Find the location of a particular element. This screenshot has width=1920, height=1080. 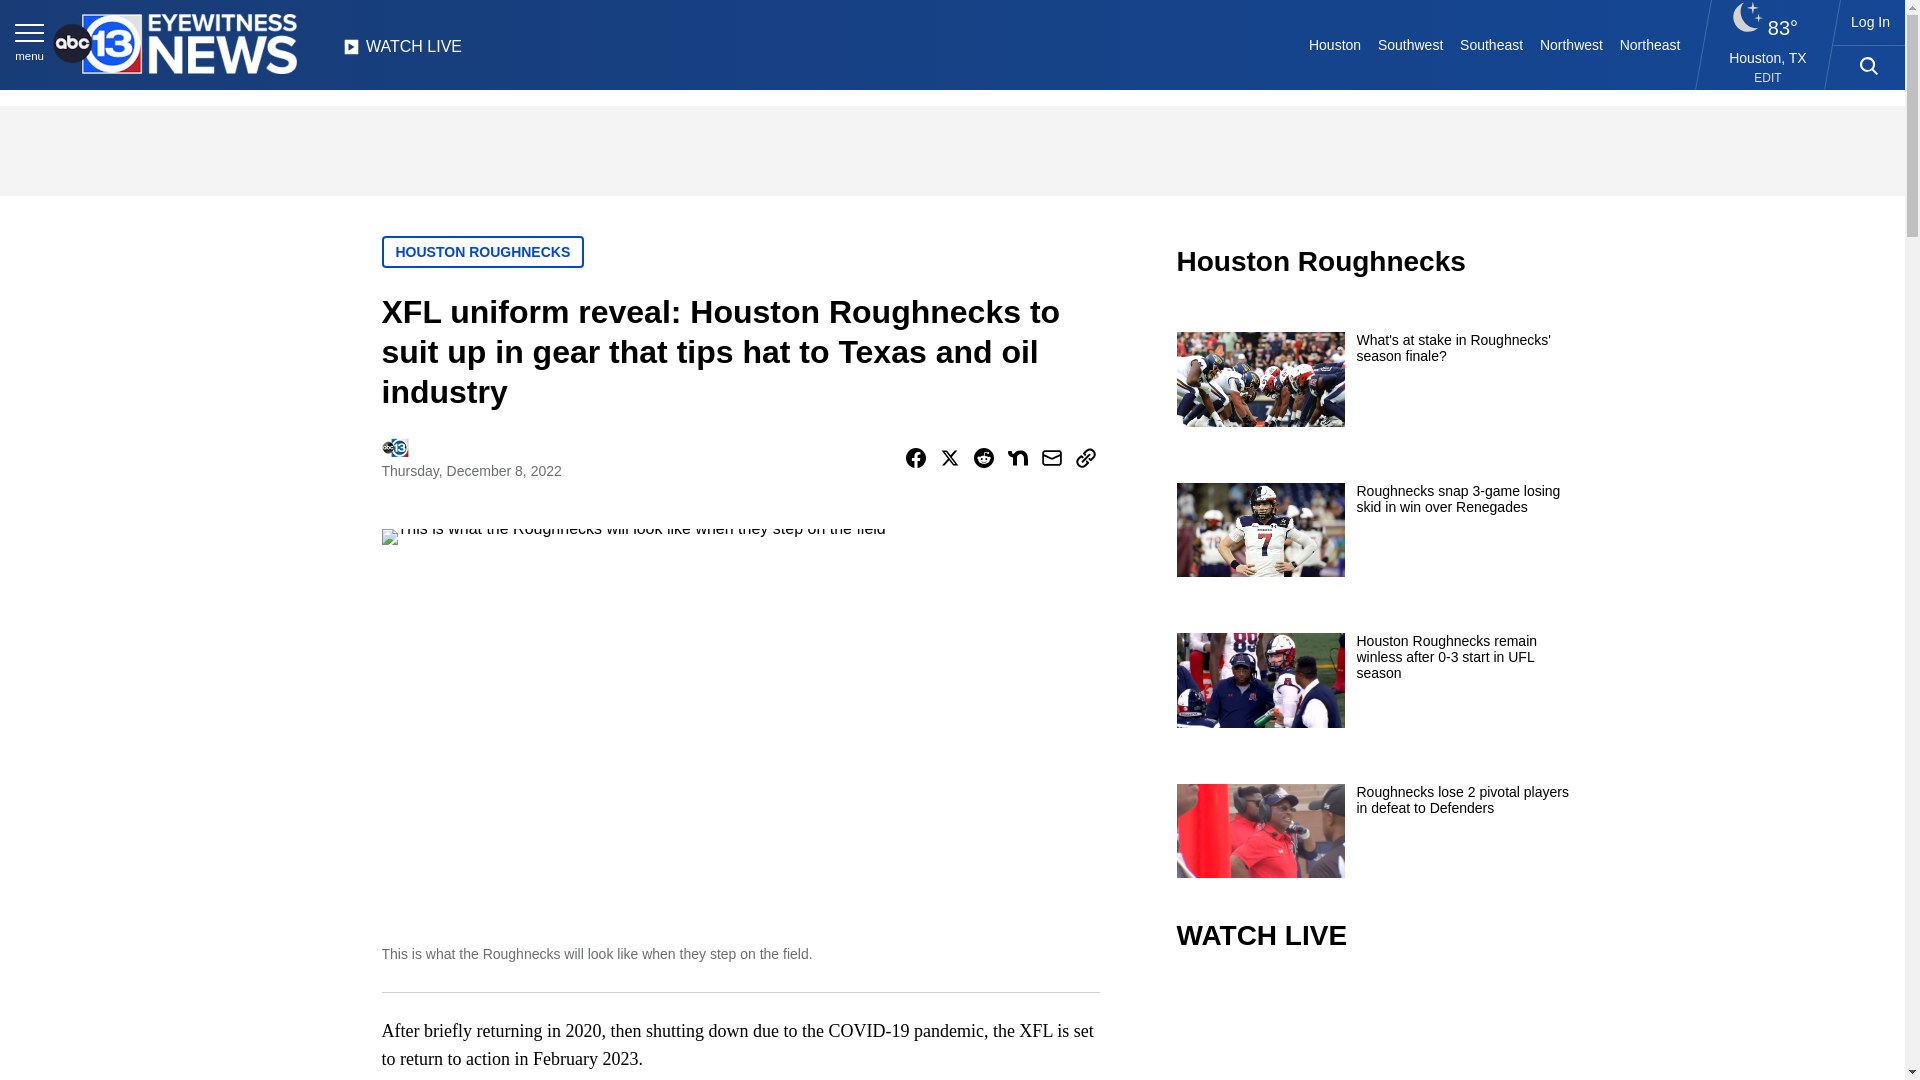

video.title is located at coordinates (1376, 1030).